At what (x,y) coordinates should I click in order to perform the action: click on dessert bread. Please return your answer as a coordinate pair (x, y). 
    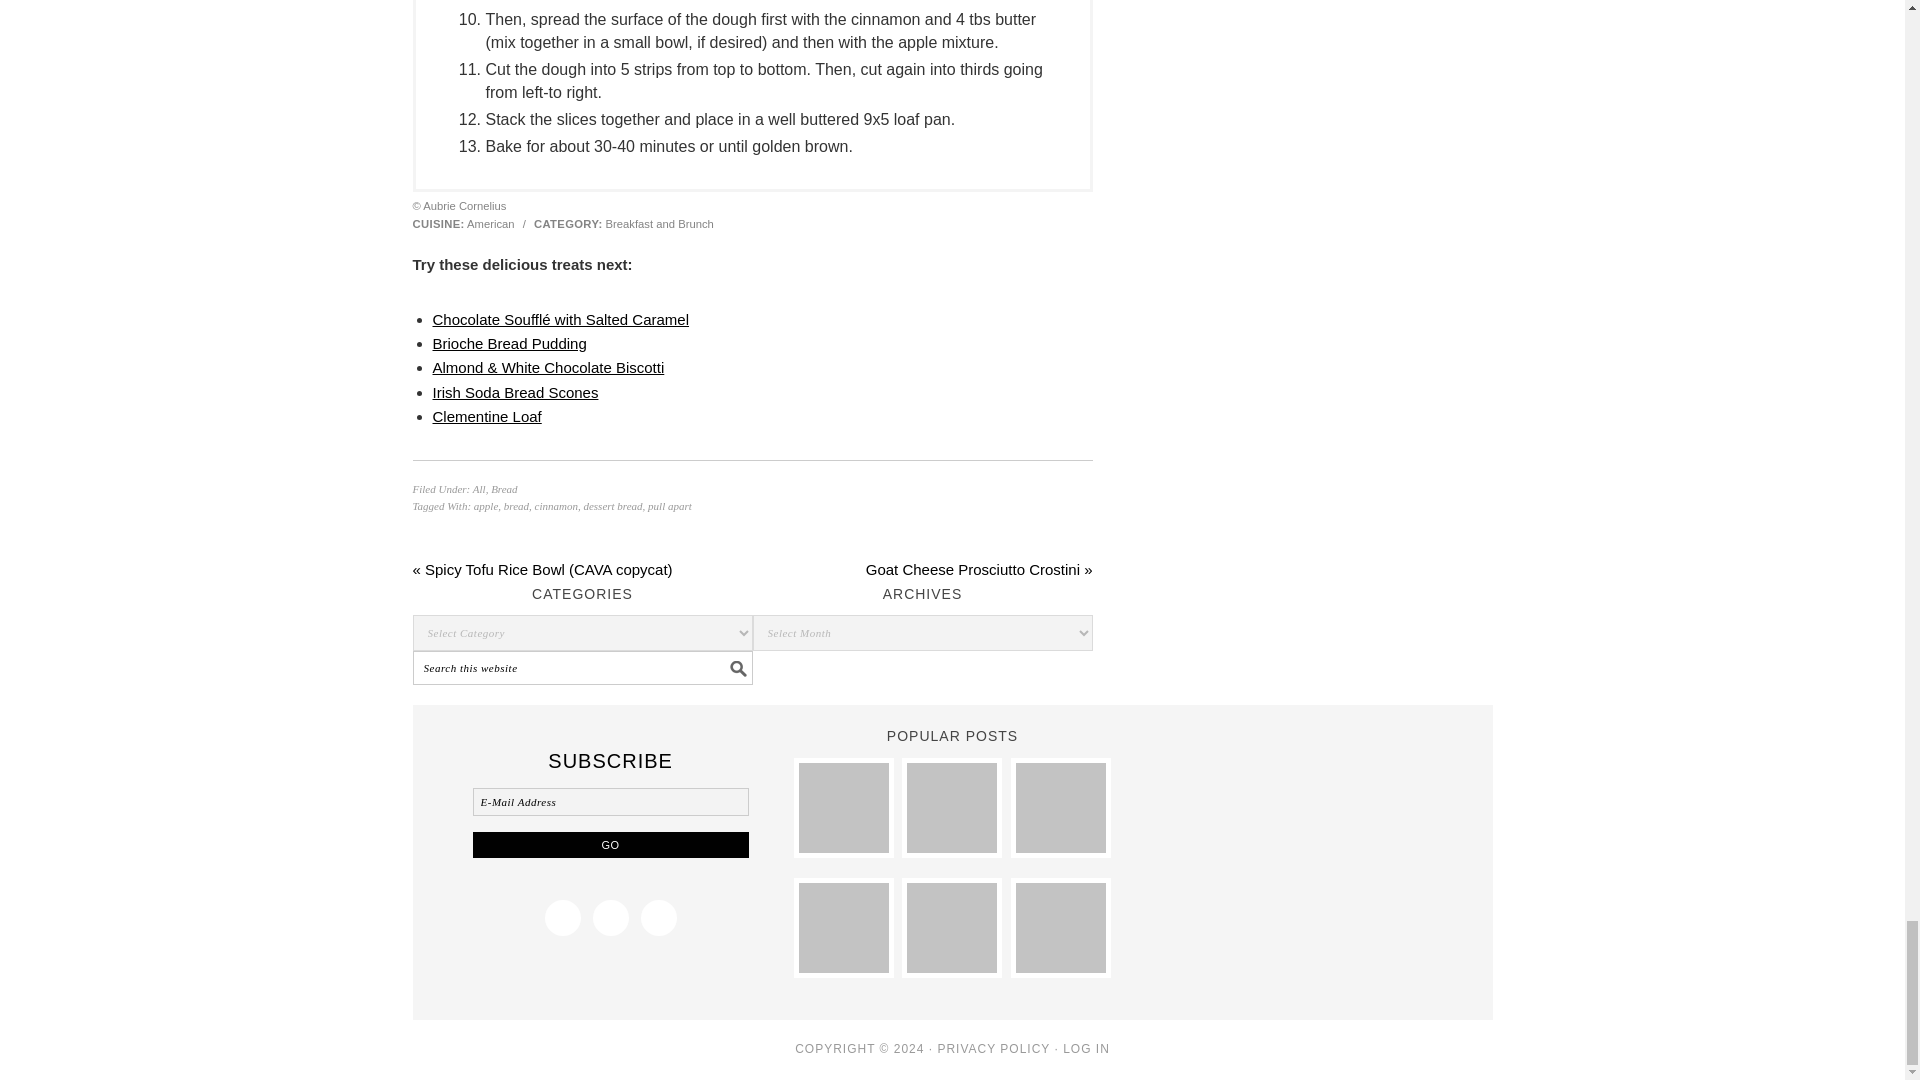
    Looking at the image, I should click on (612, 506).